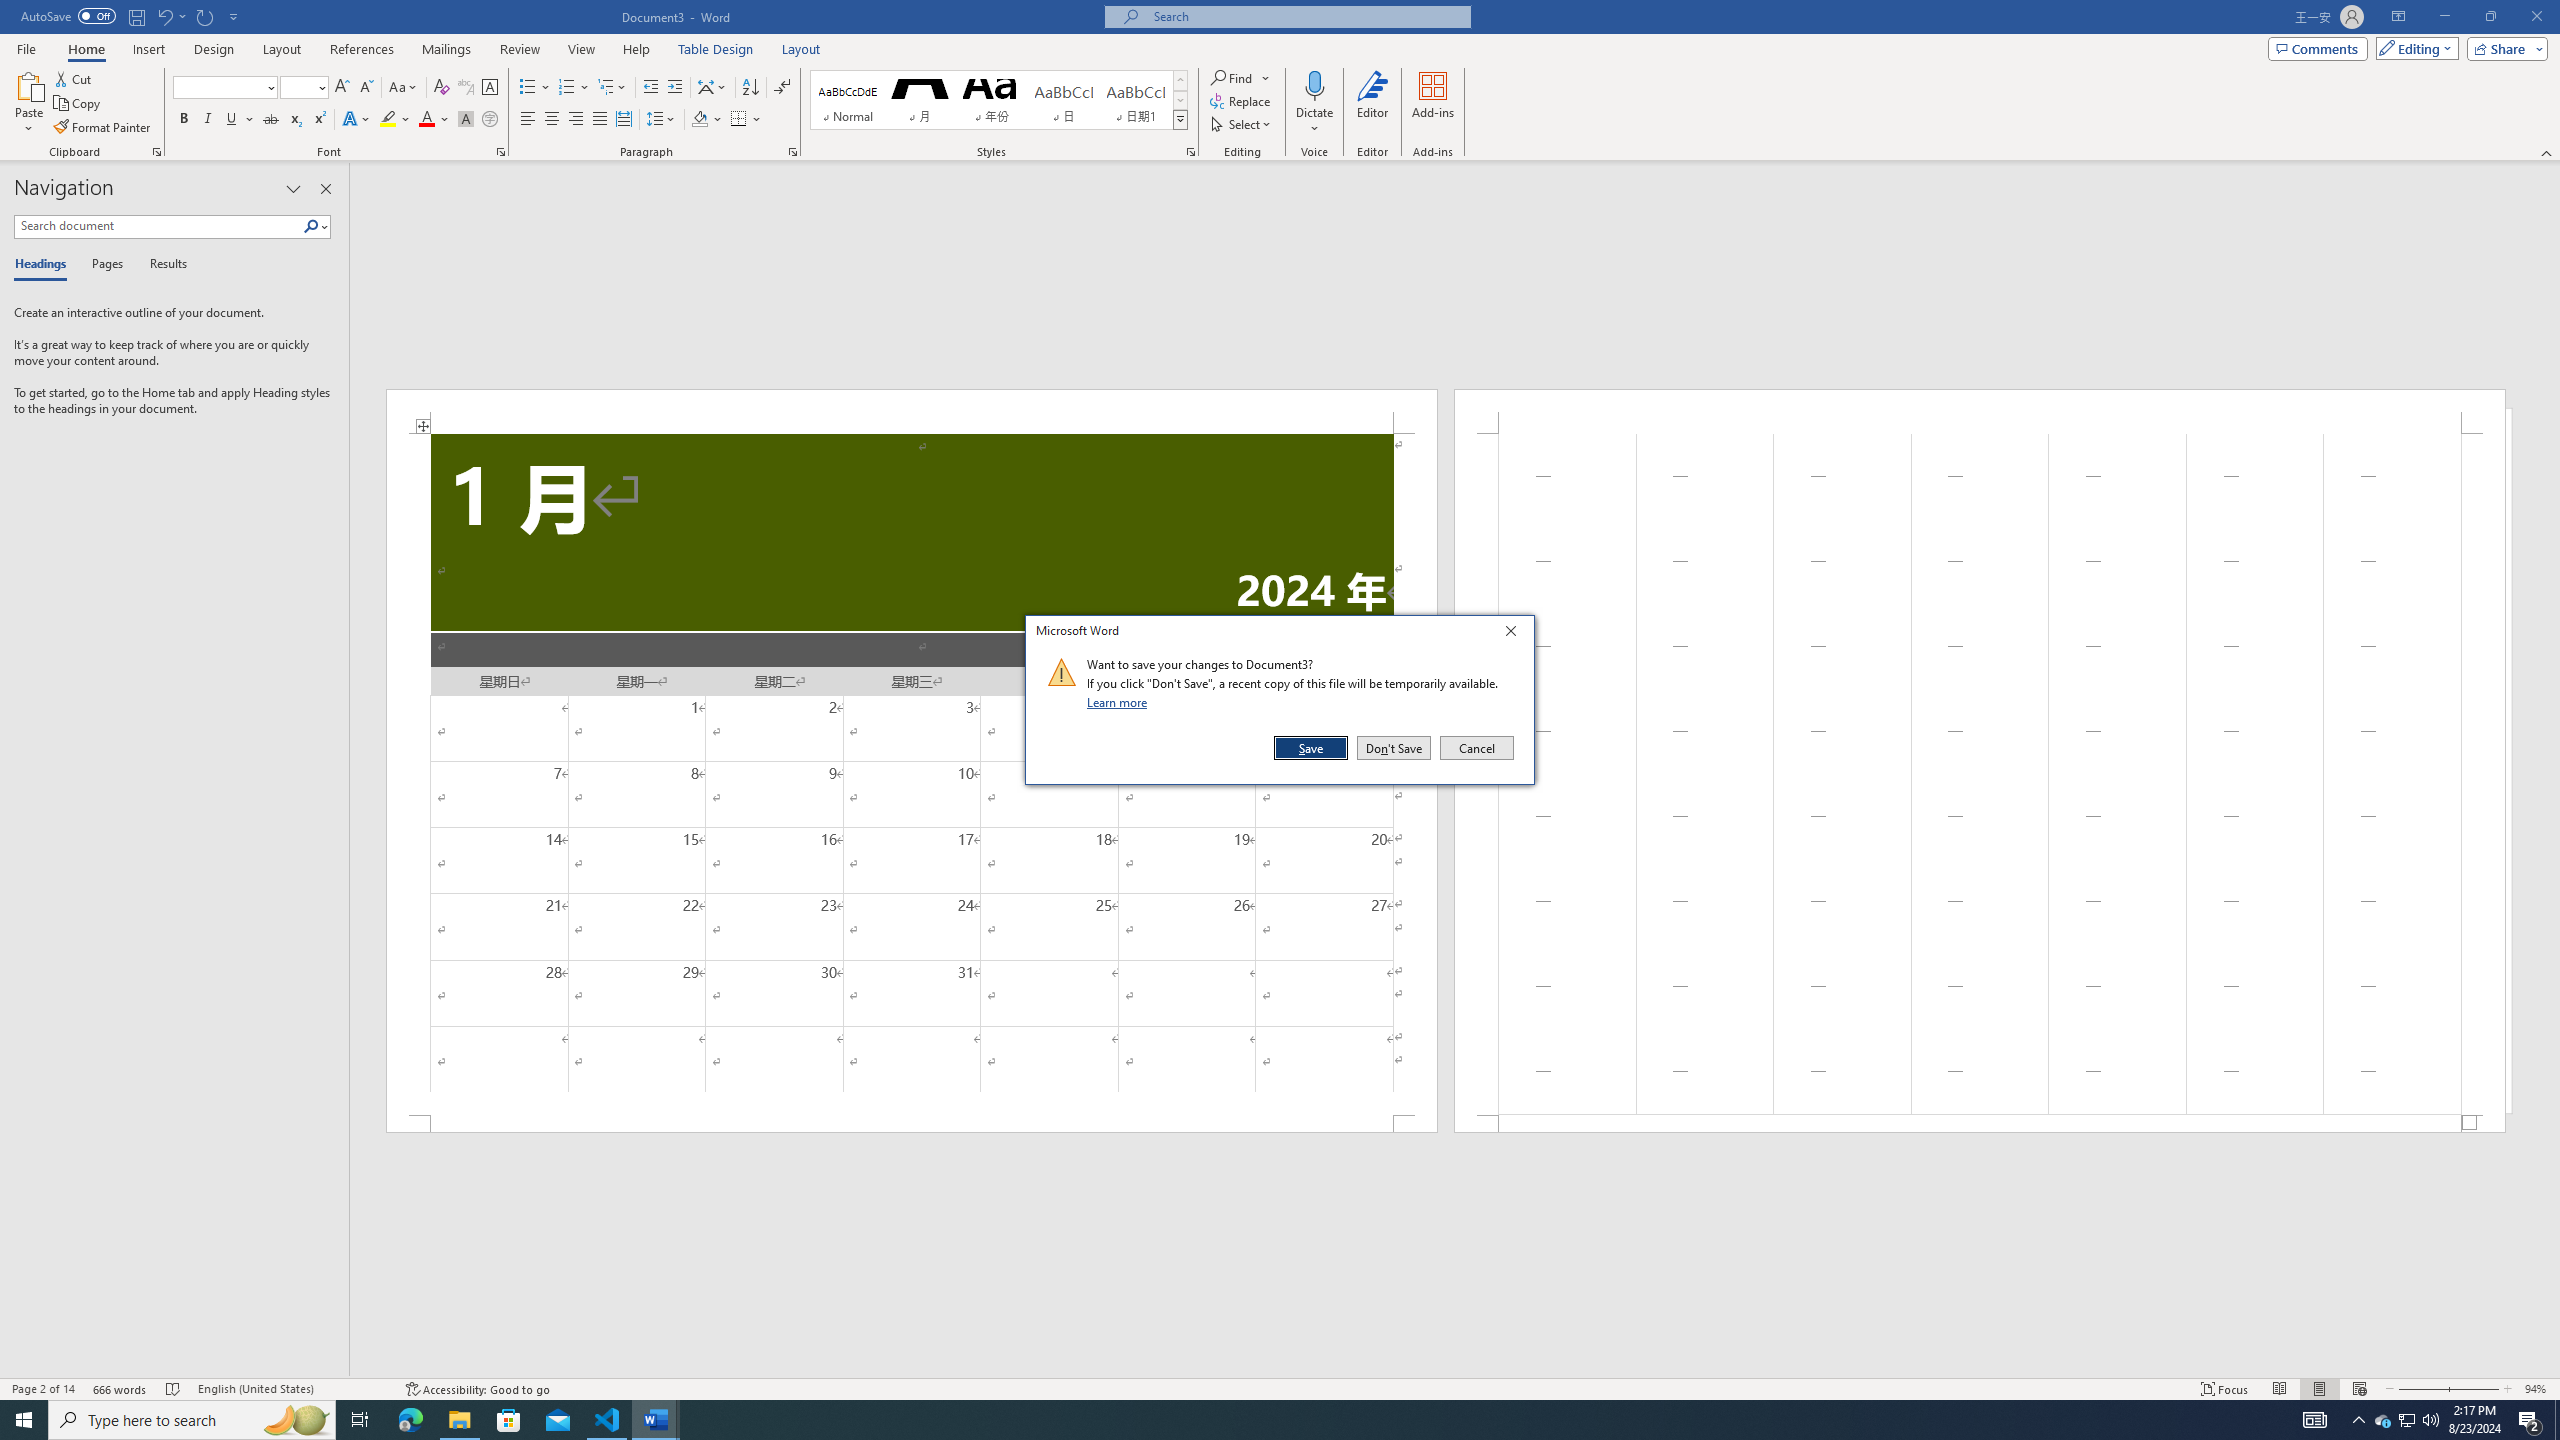 The height and width of the screenshot is (1440, 2560). What do you see at coordinates (410, 1420) in the screenshot?
I see `Microsoft Edge` at bounding box center [410, 1420].